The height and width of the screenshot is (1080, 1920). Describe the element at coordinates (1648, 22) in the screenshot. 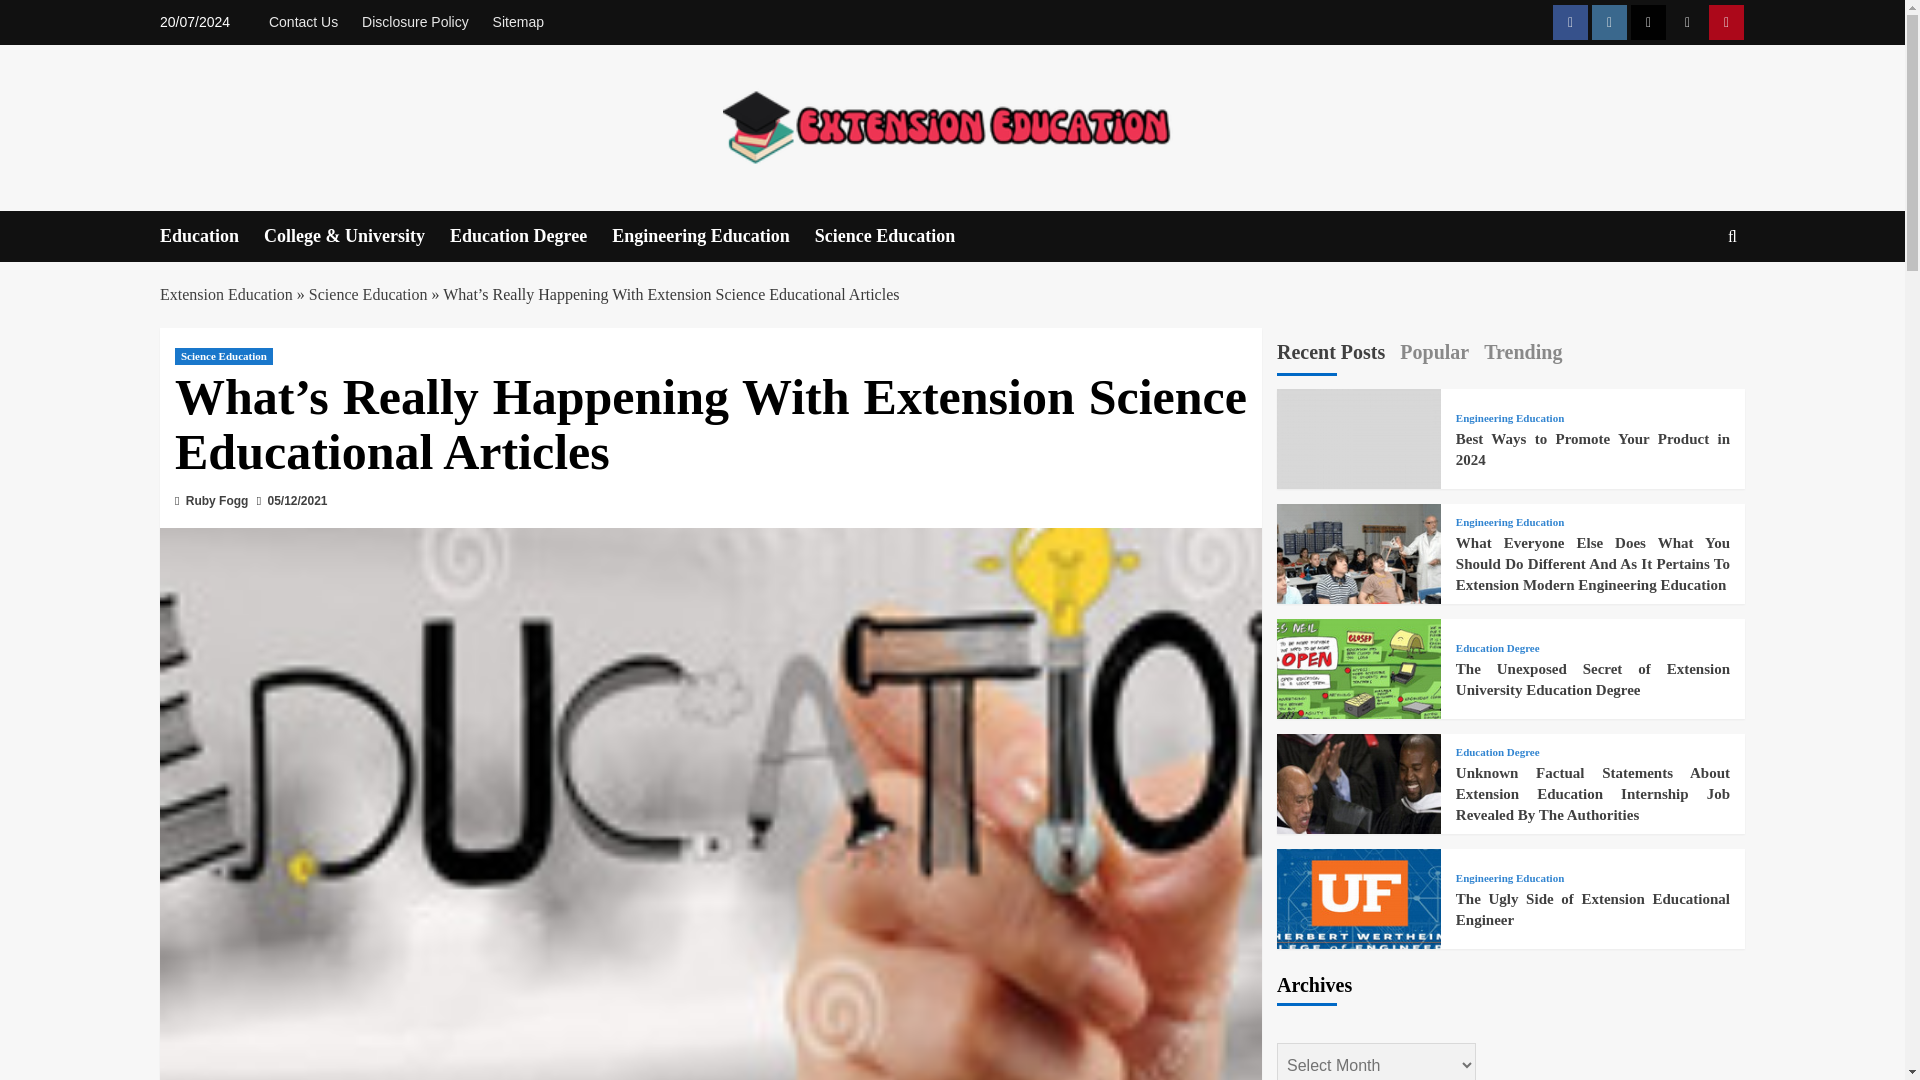

I see `Twitter` at that location.